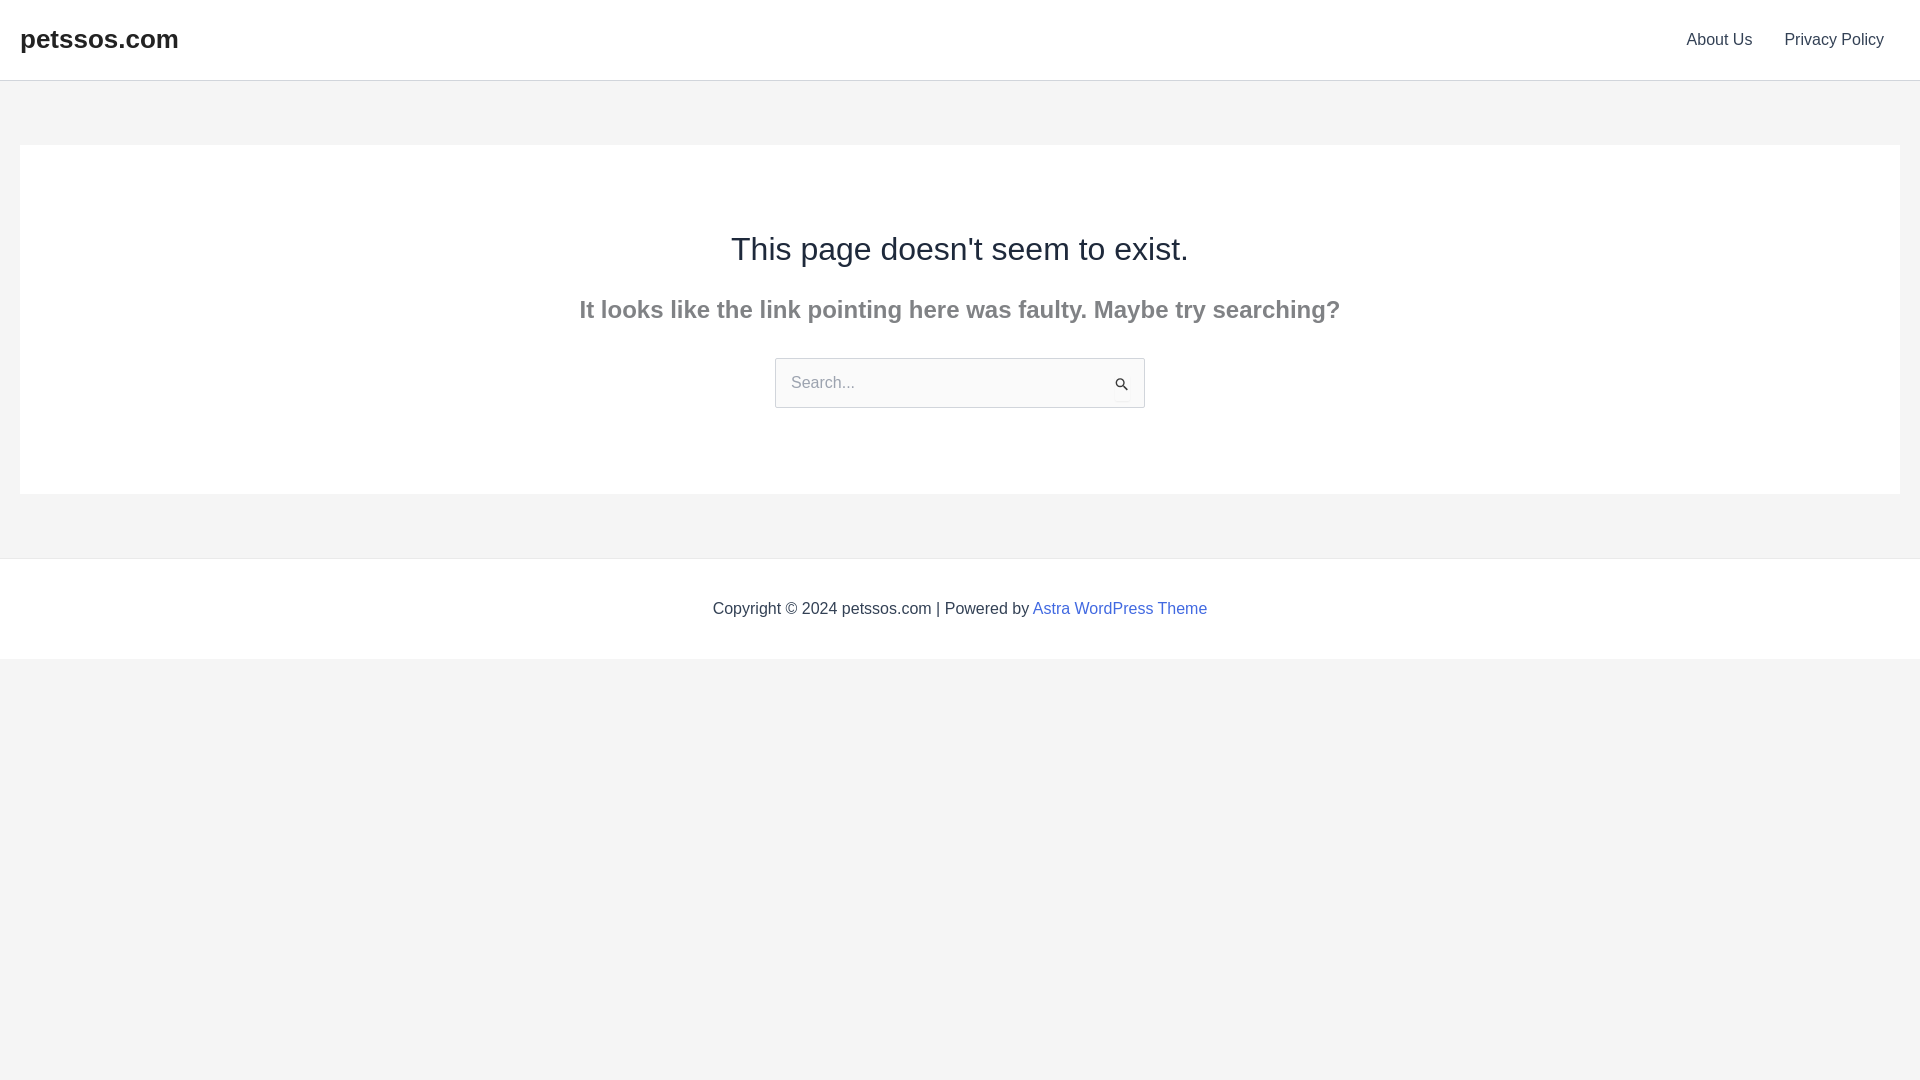 This screenshot has width=1920, height=1080. What do you see at coordinates (1719, 40) in the screenshot?
I see `About Us` at bounding box center [1719, 40].